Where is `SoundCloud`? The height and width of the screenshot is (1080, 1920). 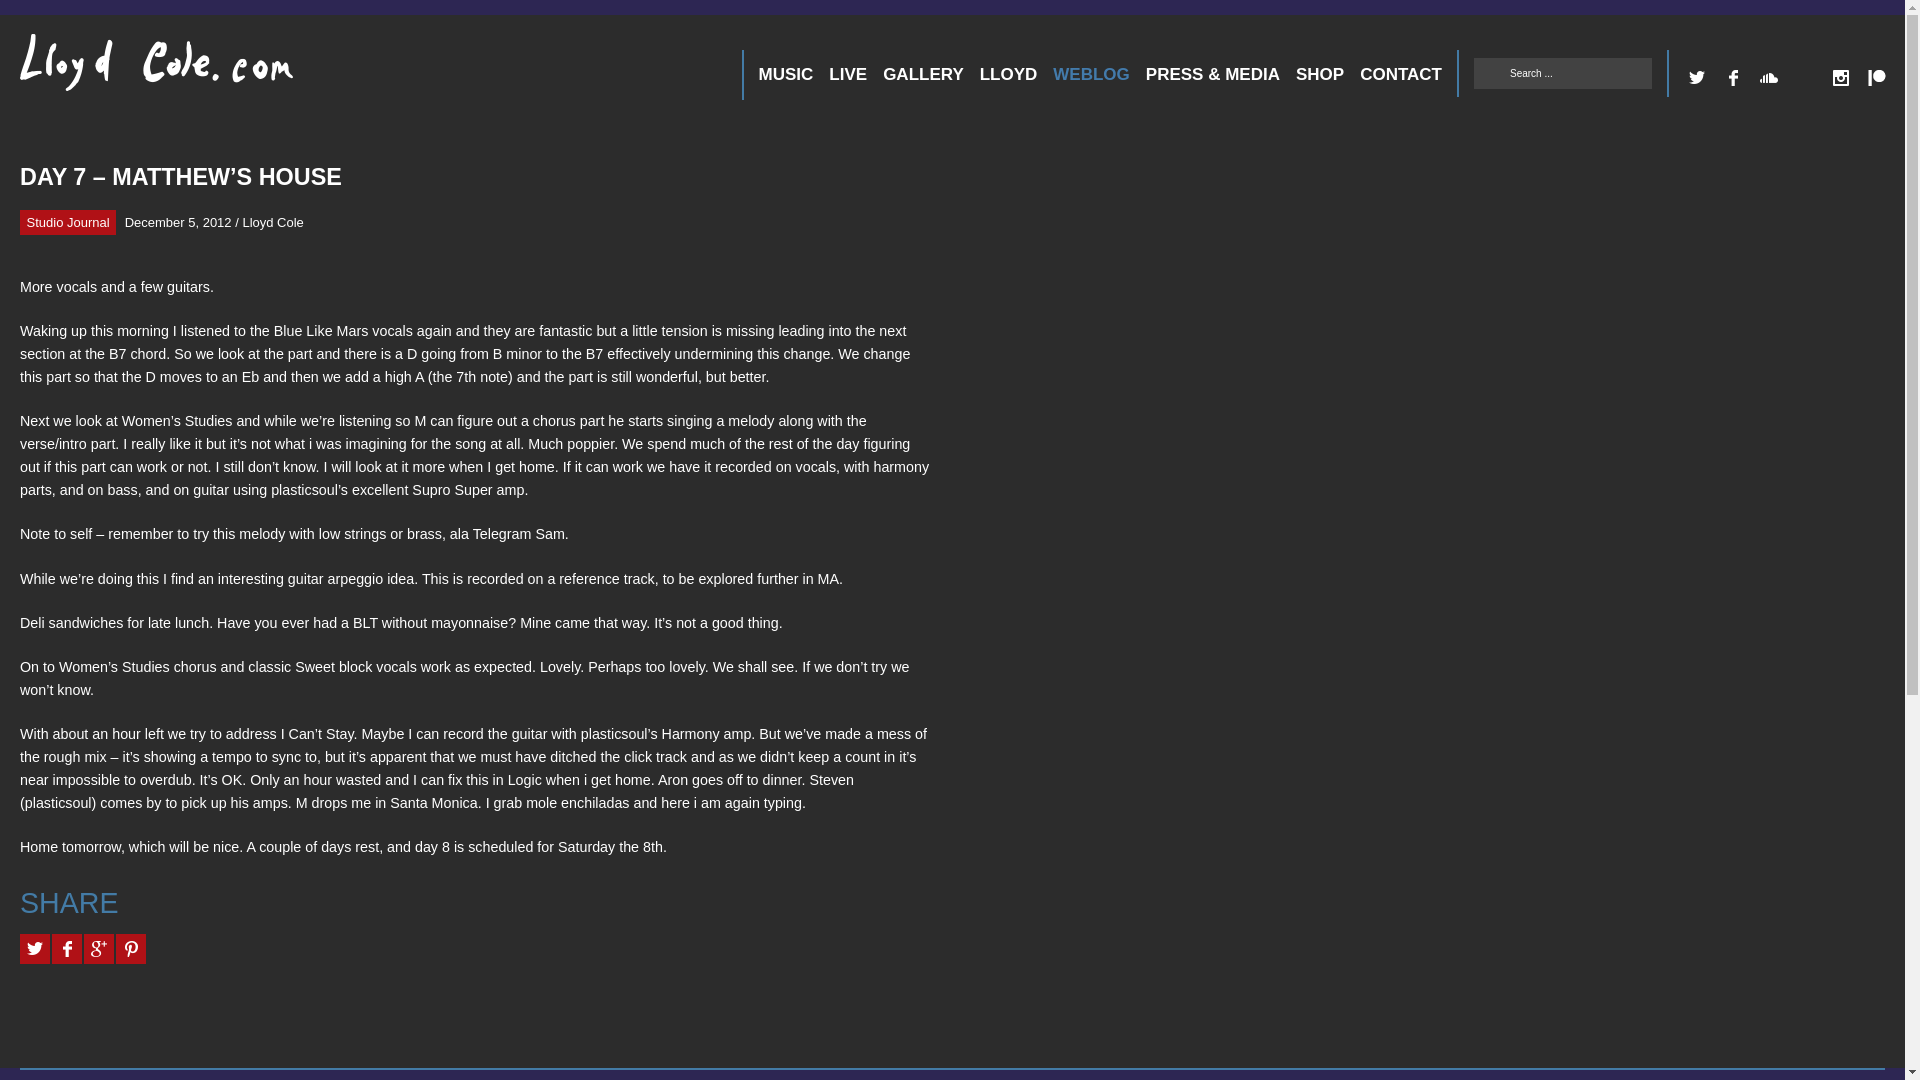 SoundCloud is located at coordinates (1769, 78).